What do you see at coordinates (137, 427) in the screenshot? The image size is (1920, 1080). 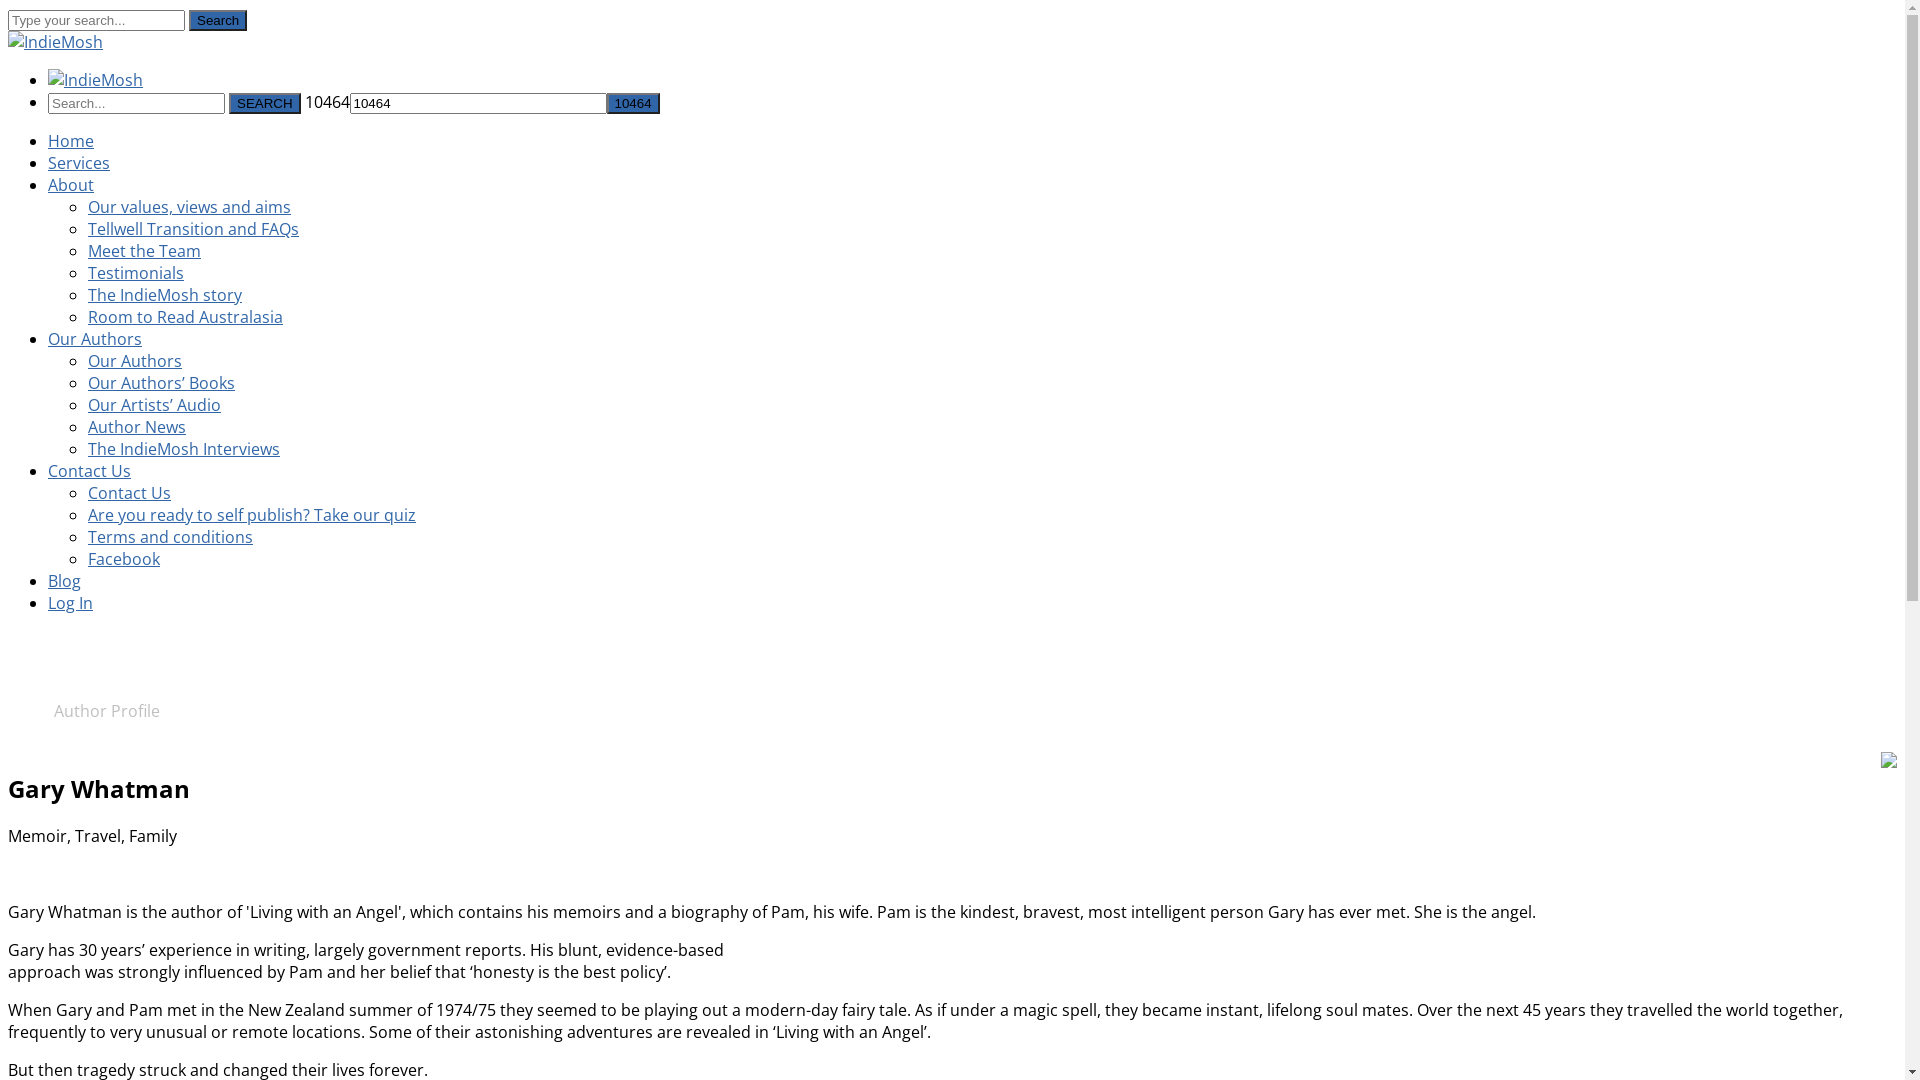 I see `Author News` at bounding box center [137, 427].